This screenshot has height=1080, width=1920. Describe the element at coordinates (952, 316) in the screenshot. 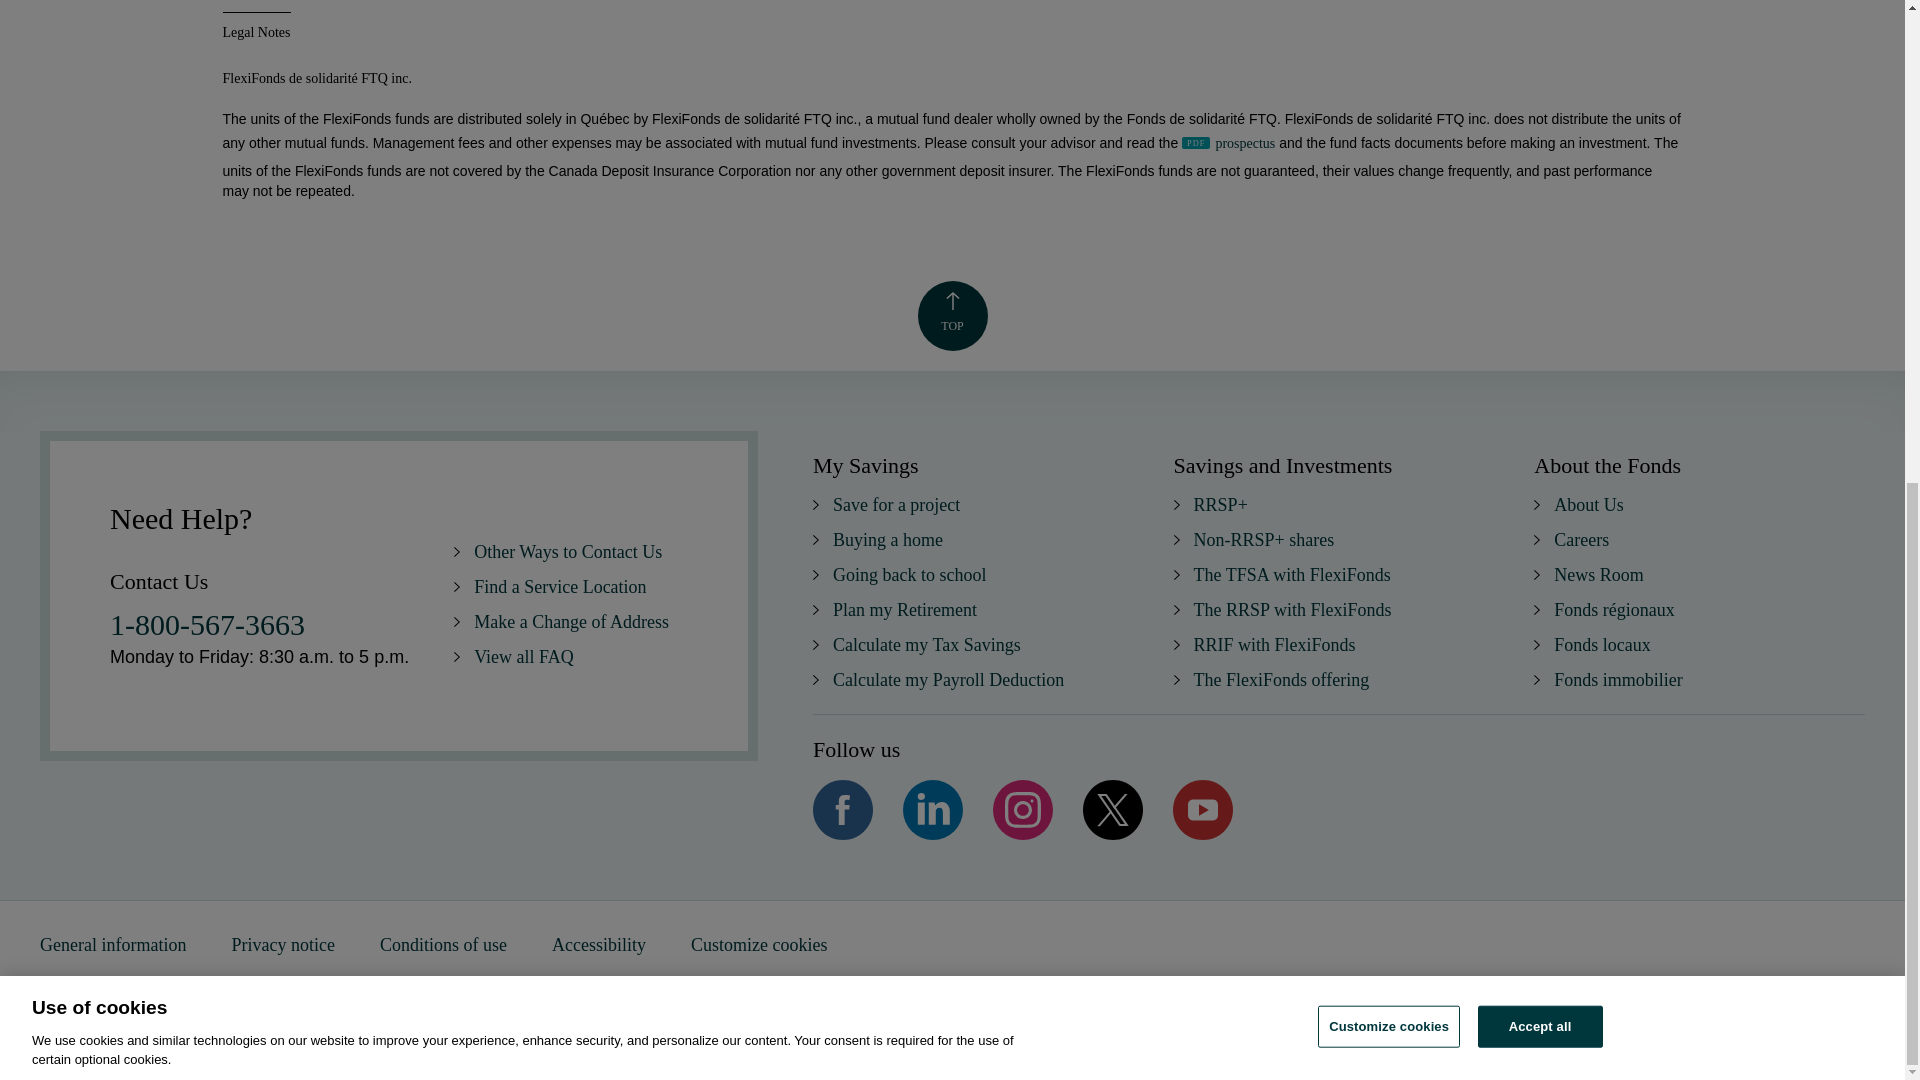

I see `Go to top` at that location.